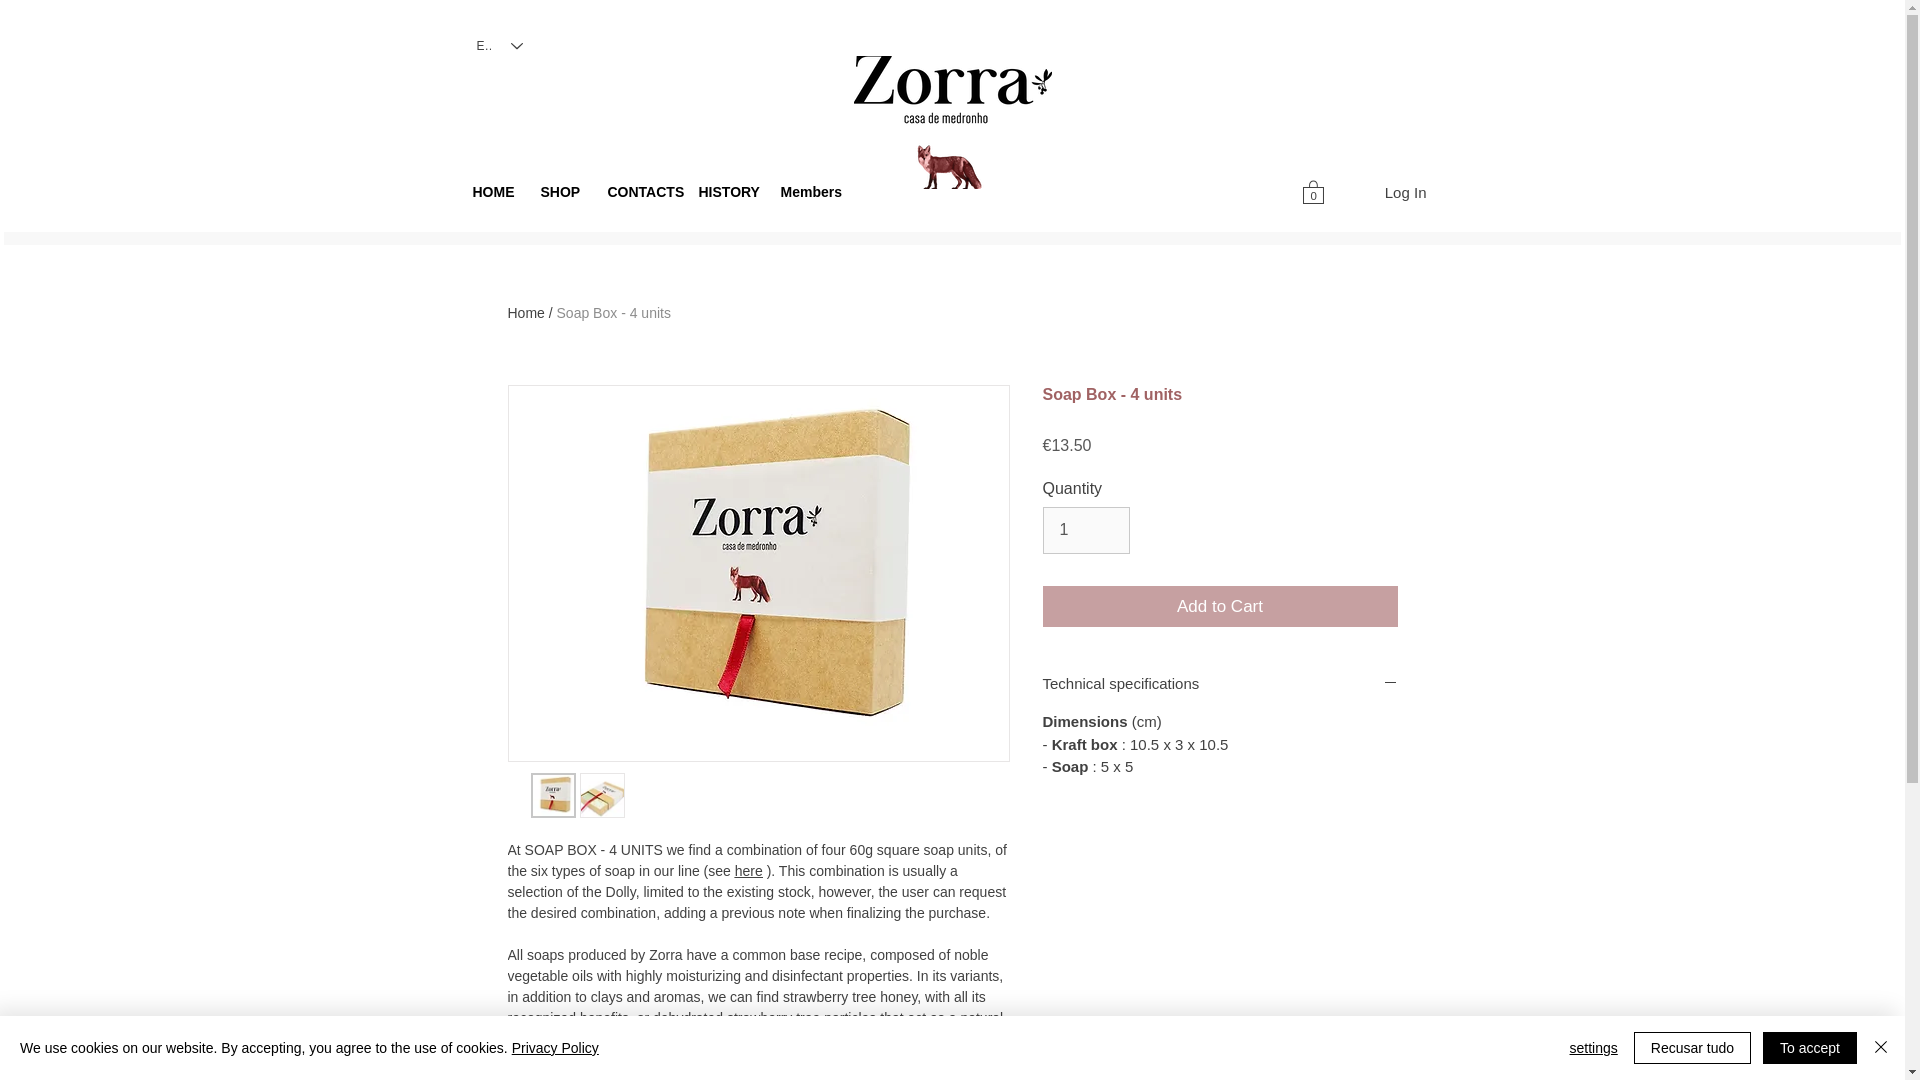 This screenshot has width=1920, height=1080. Describe the element at coordinates (1085, 529) in the screenshot. I see `1` at that location.